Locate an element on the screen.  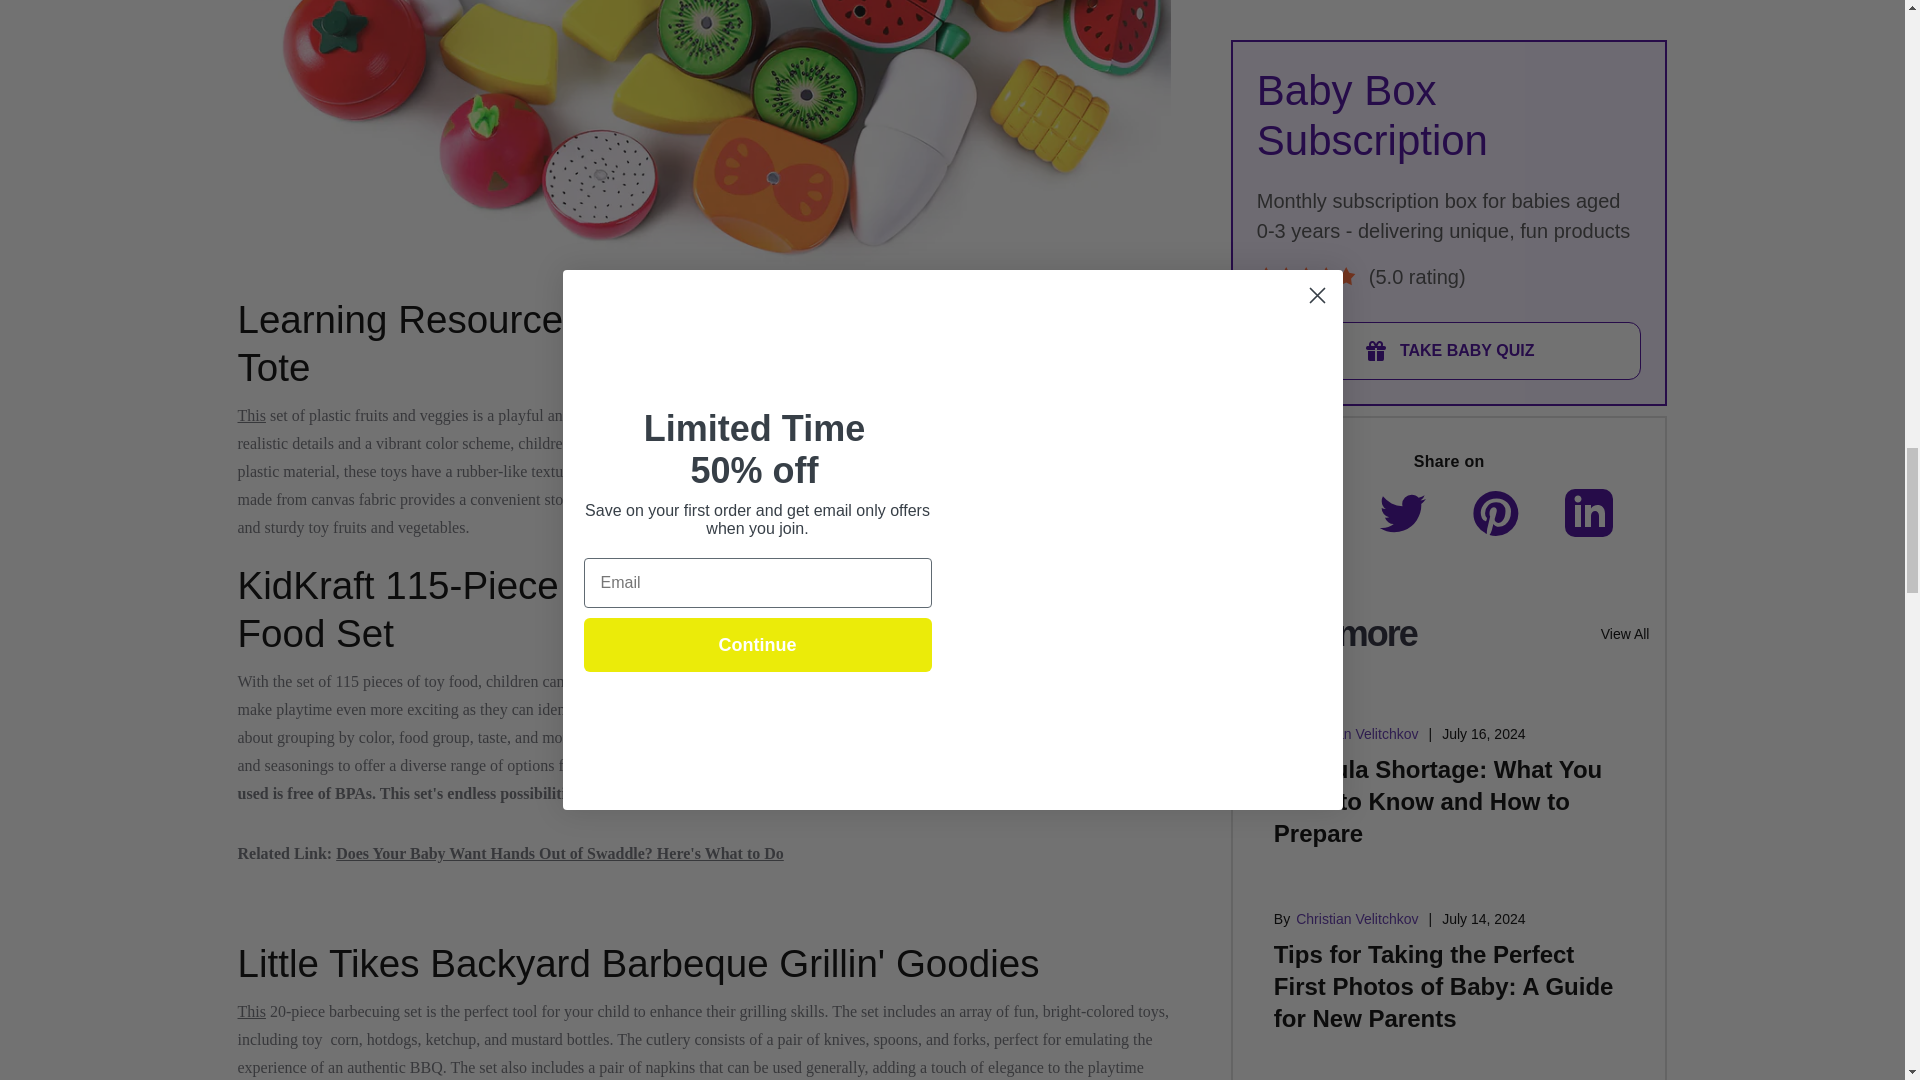
Does Your Baby Want Hands Out of Swaddle? Here's What to Do is located at coordinates (560, 852).